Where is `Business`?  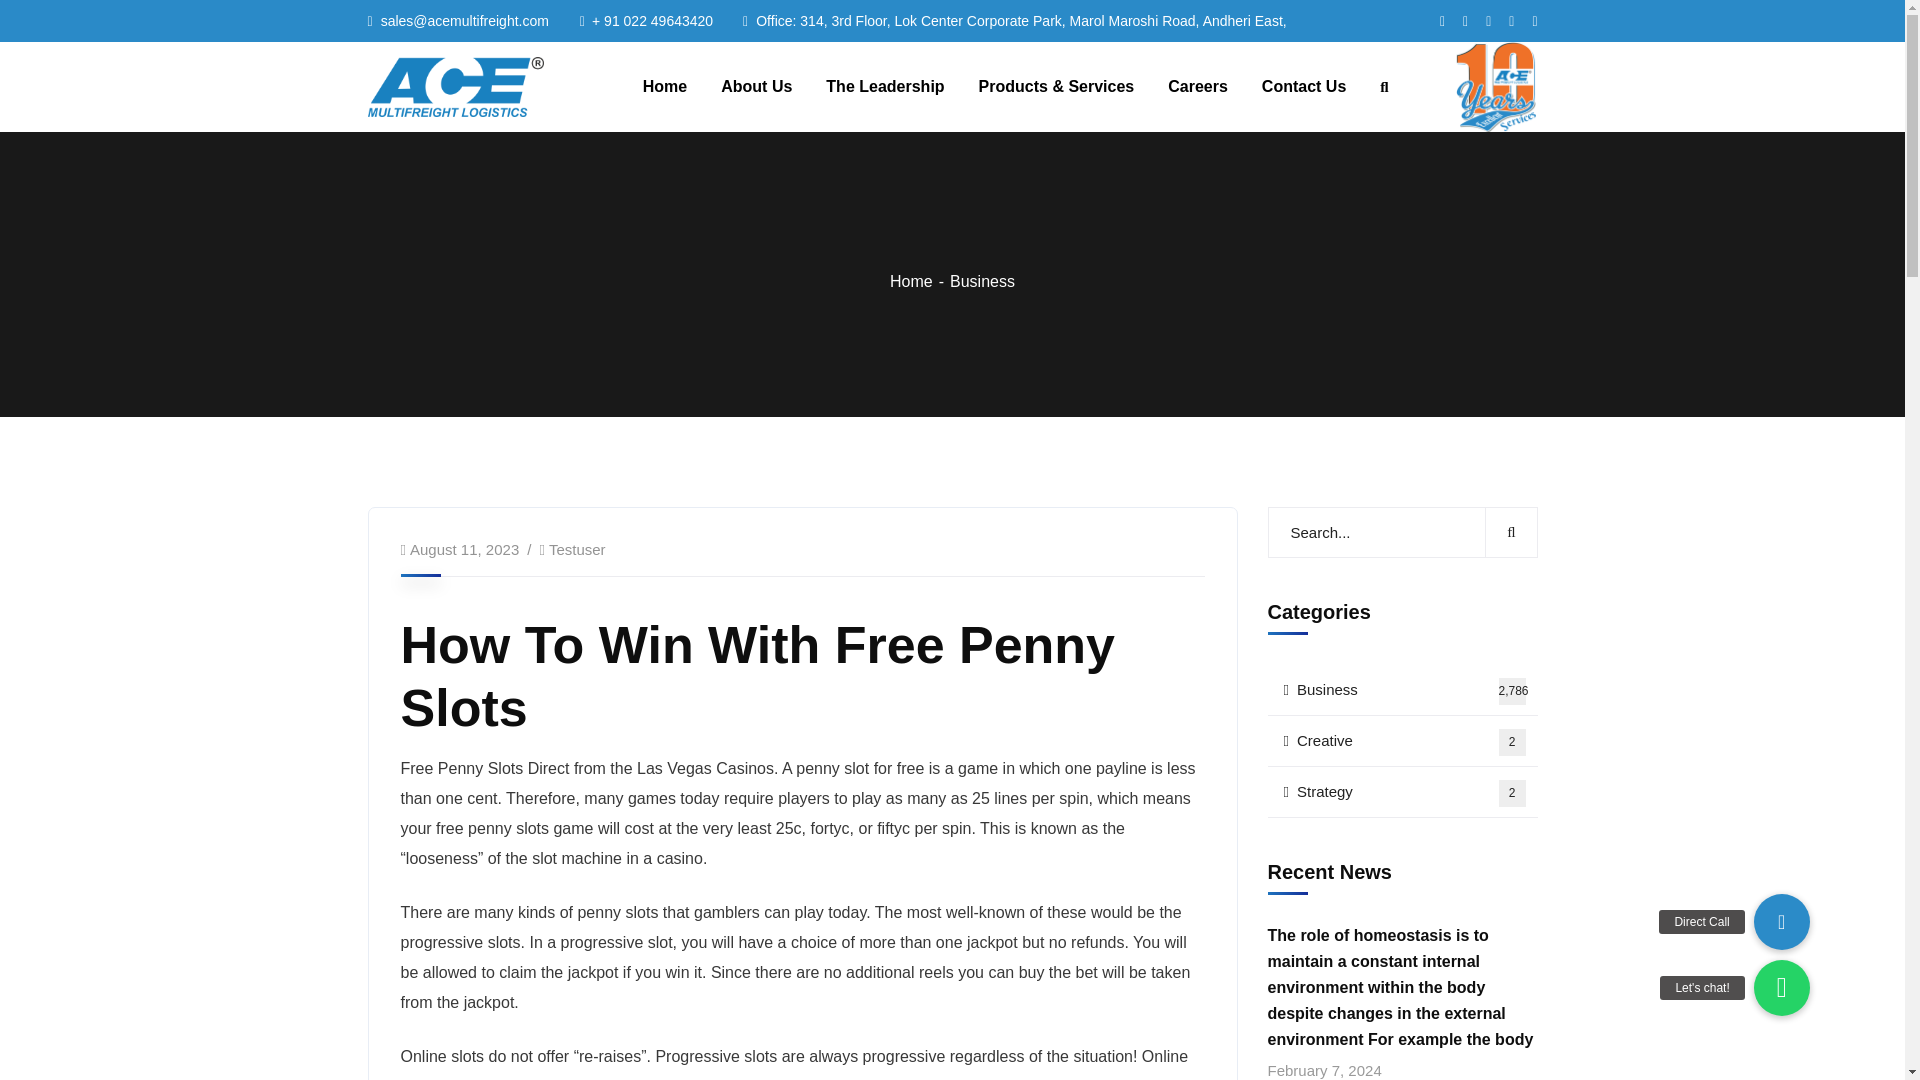 Business is located at coordinates (982, 282).